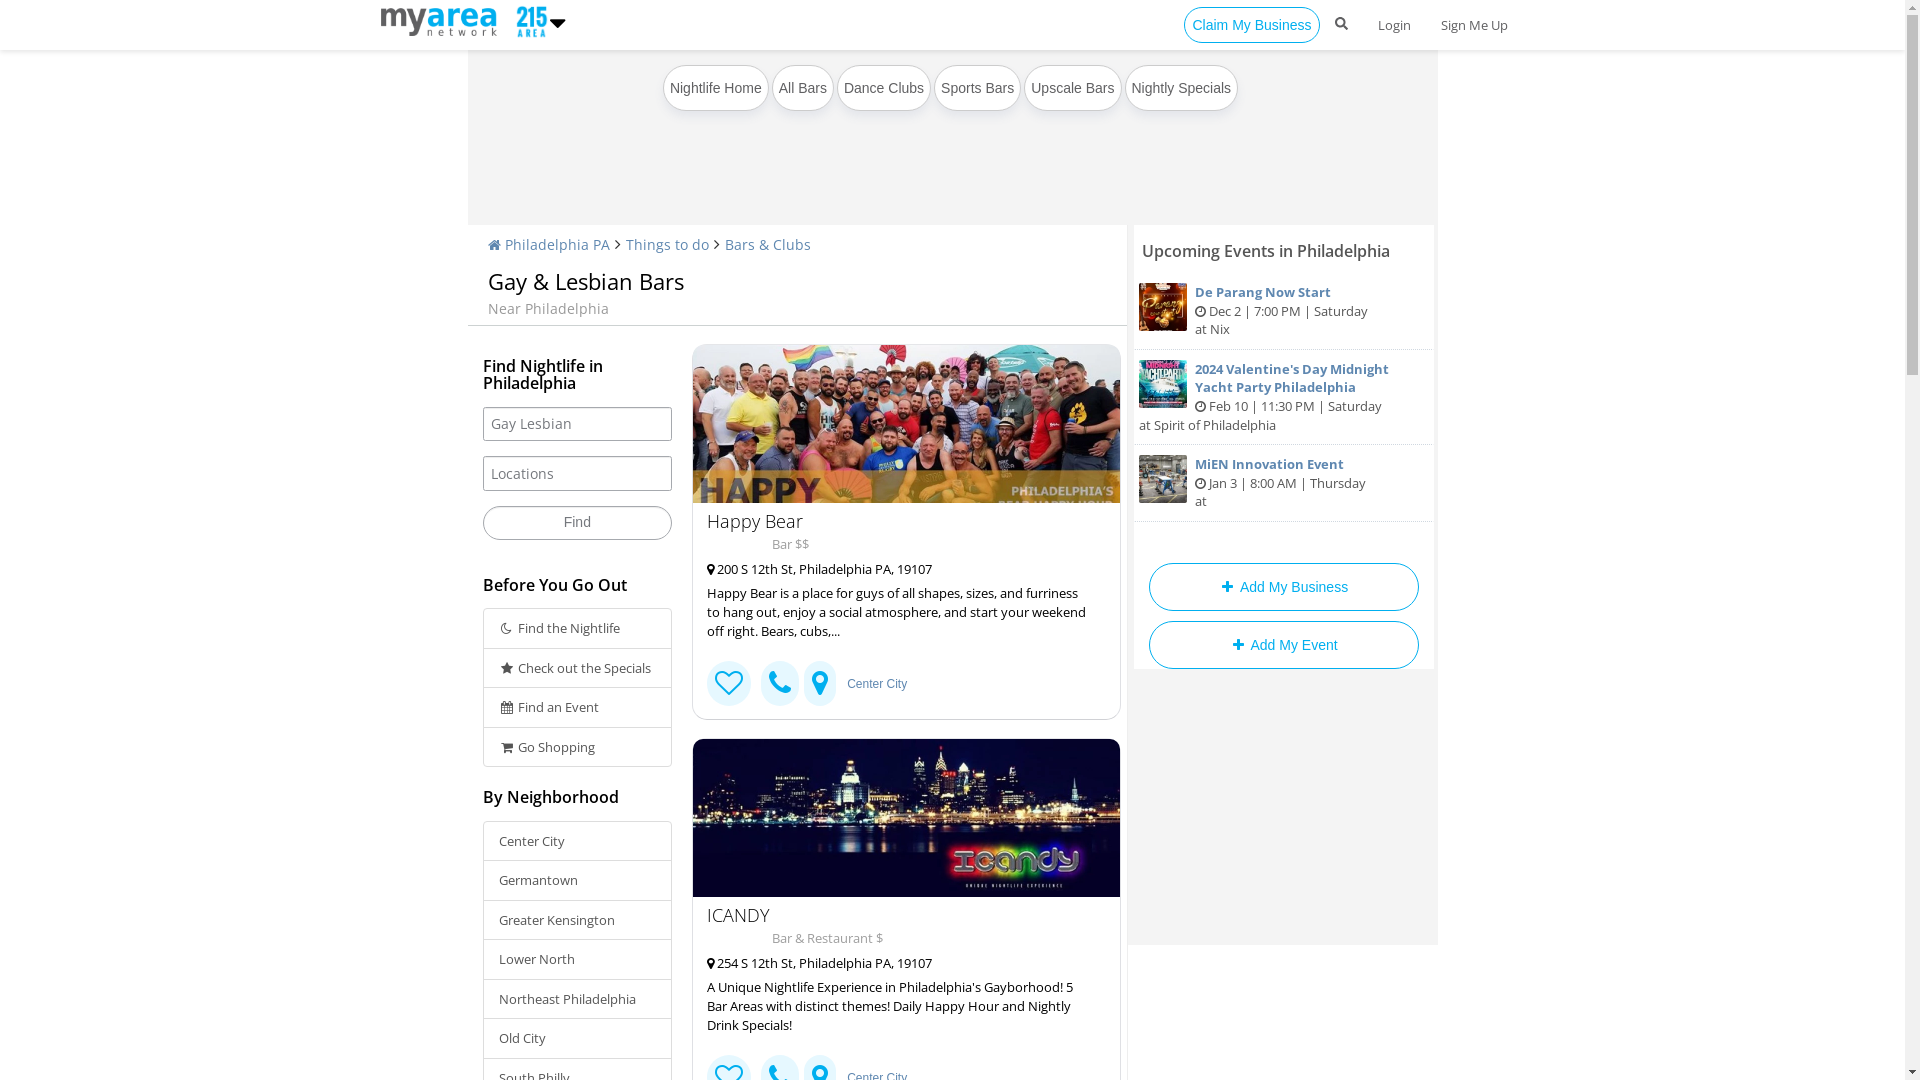  I want to click on All Bars, so click(803, 88).